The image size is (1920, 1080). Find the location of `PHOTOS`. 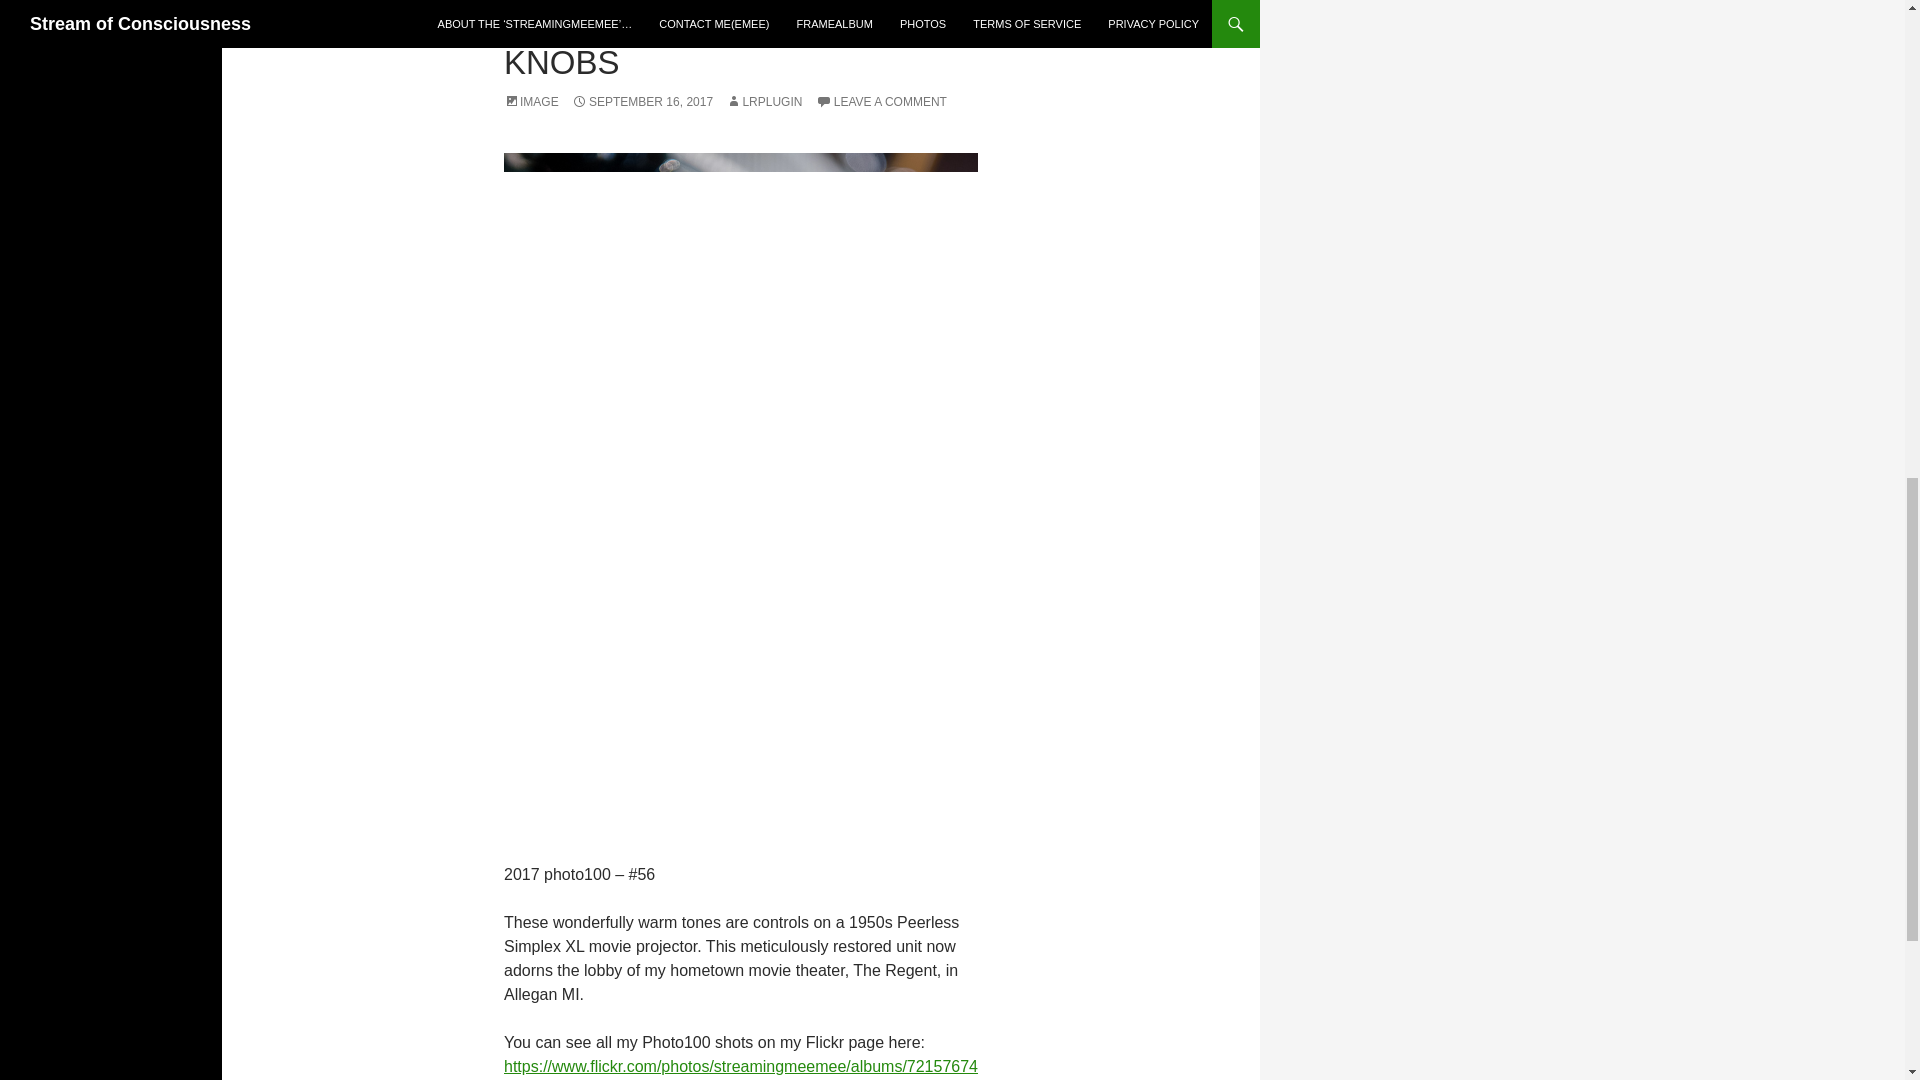

PHOTOS is located at coordinates (597, 27).